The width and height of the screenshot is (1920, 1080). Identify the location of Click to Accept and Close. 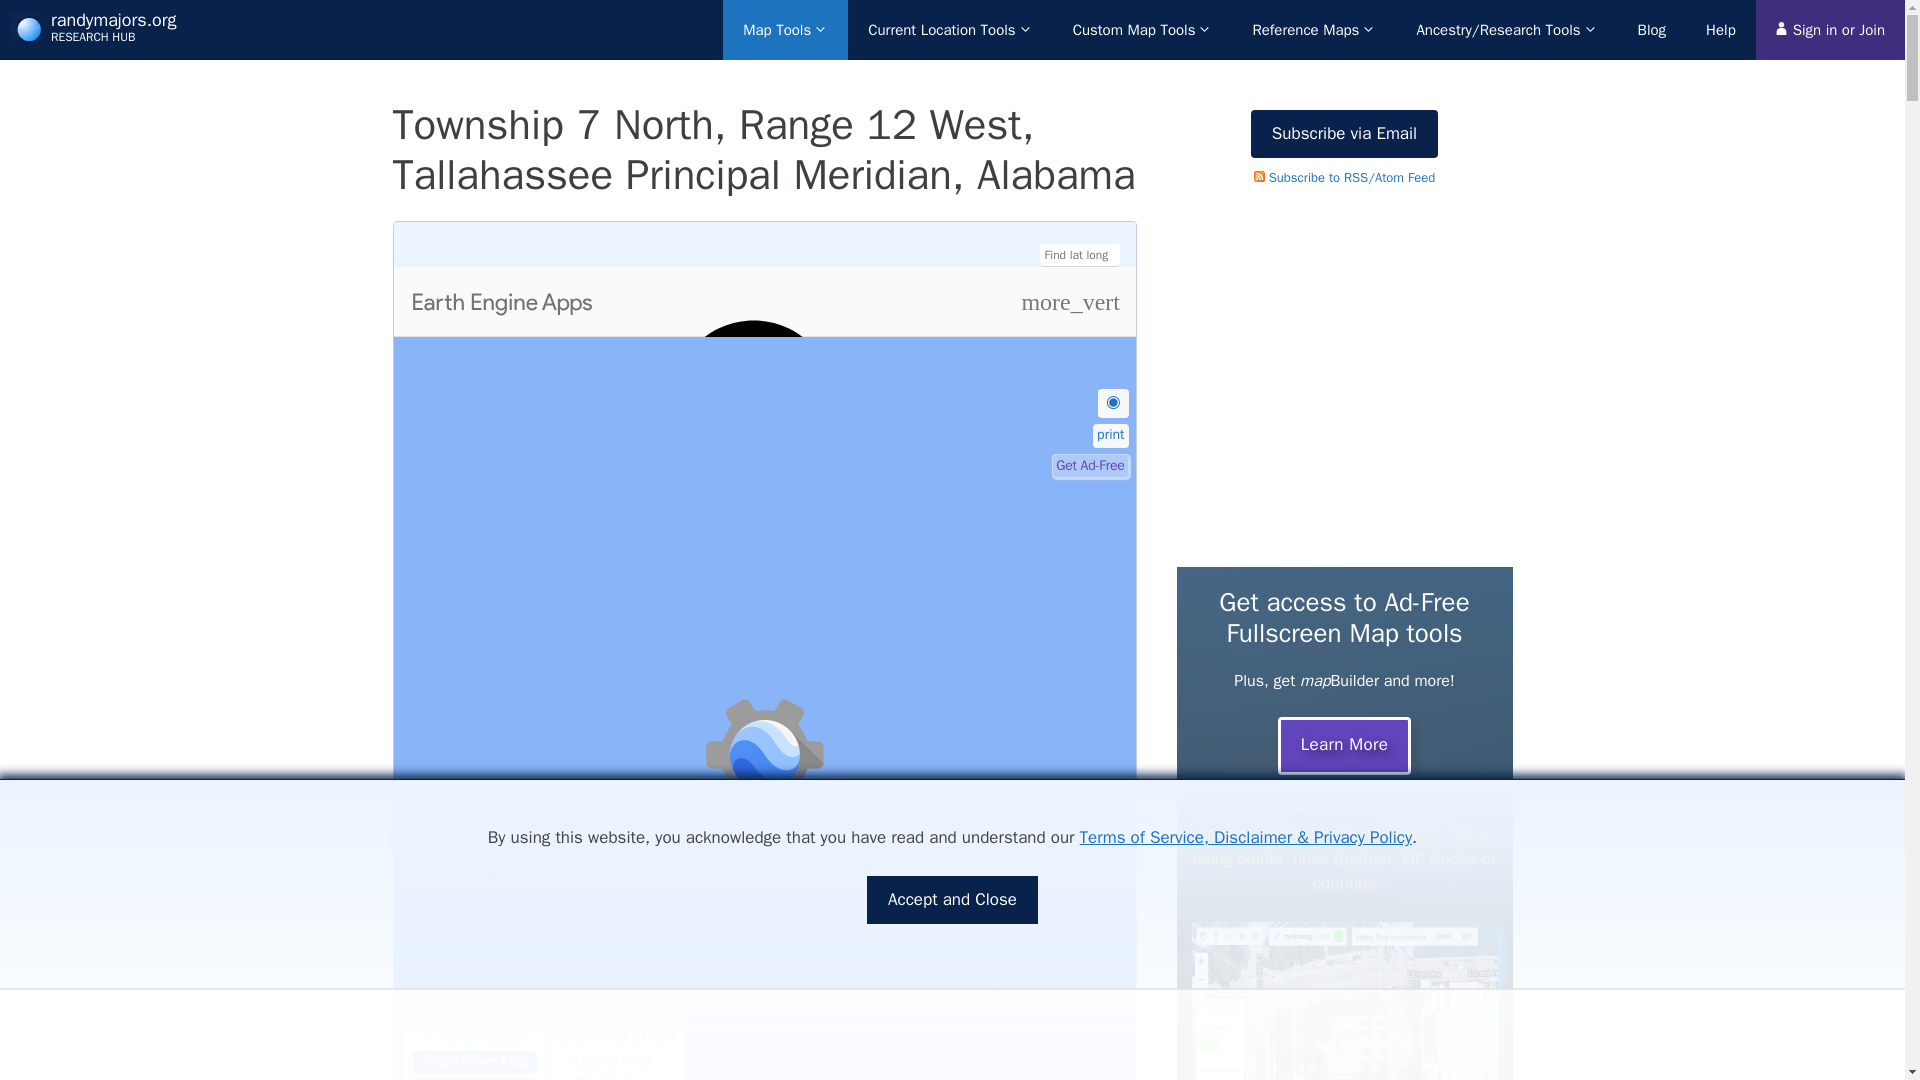
(952, 900).